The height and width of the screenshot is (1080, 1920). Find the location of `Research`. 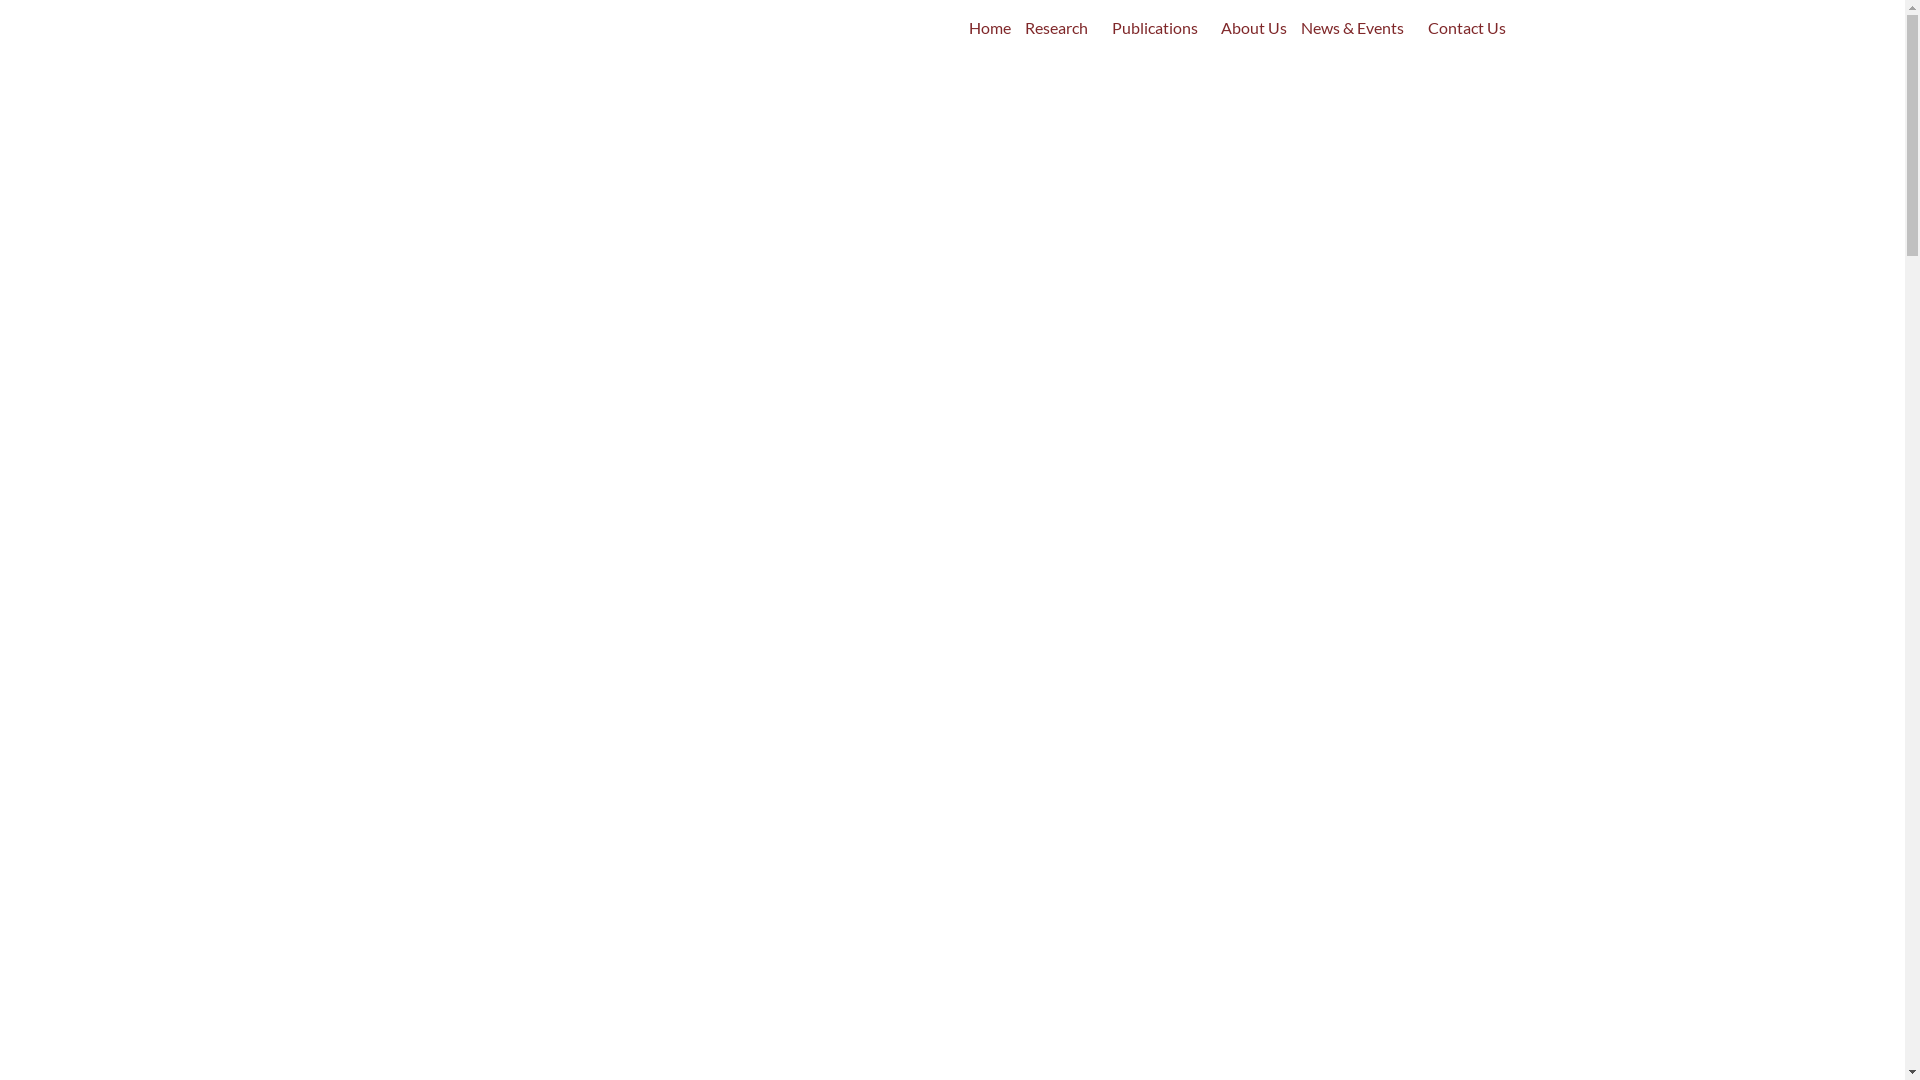

Research is located at coordinates (1061, 28).